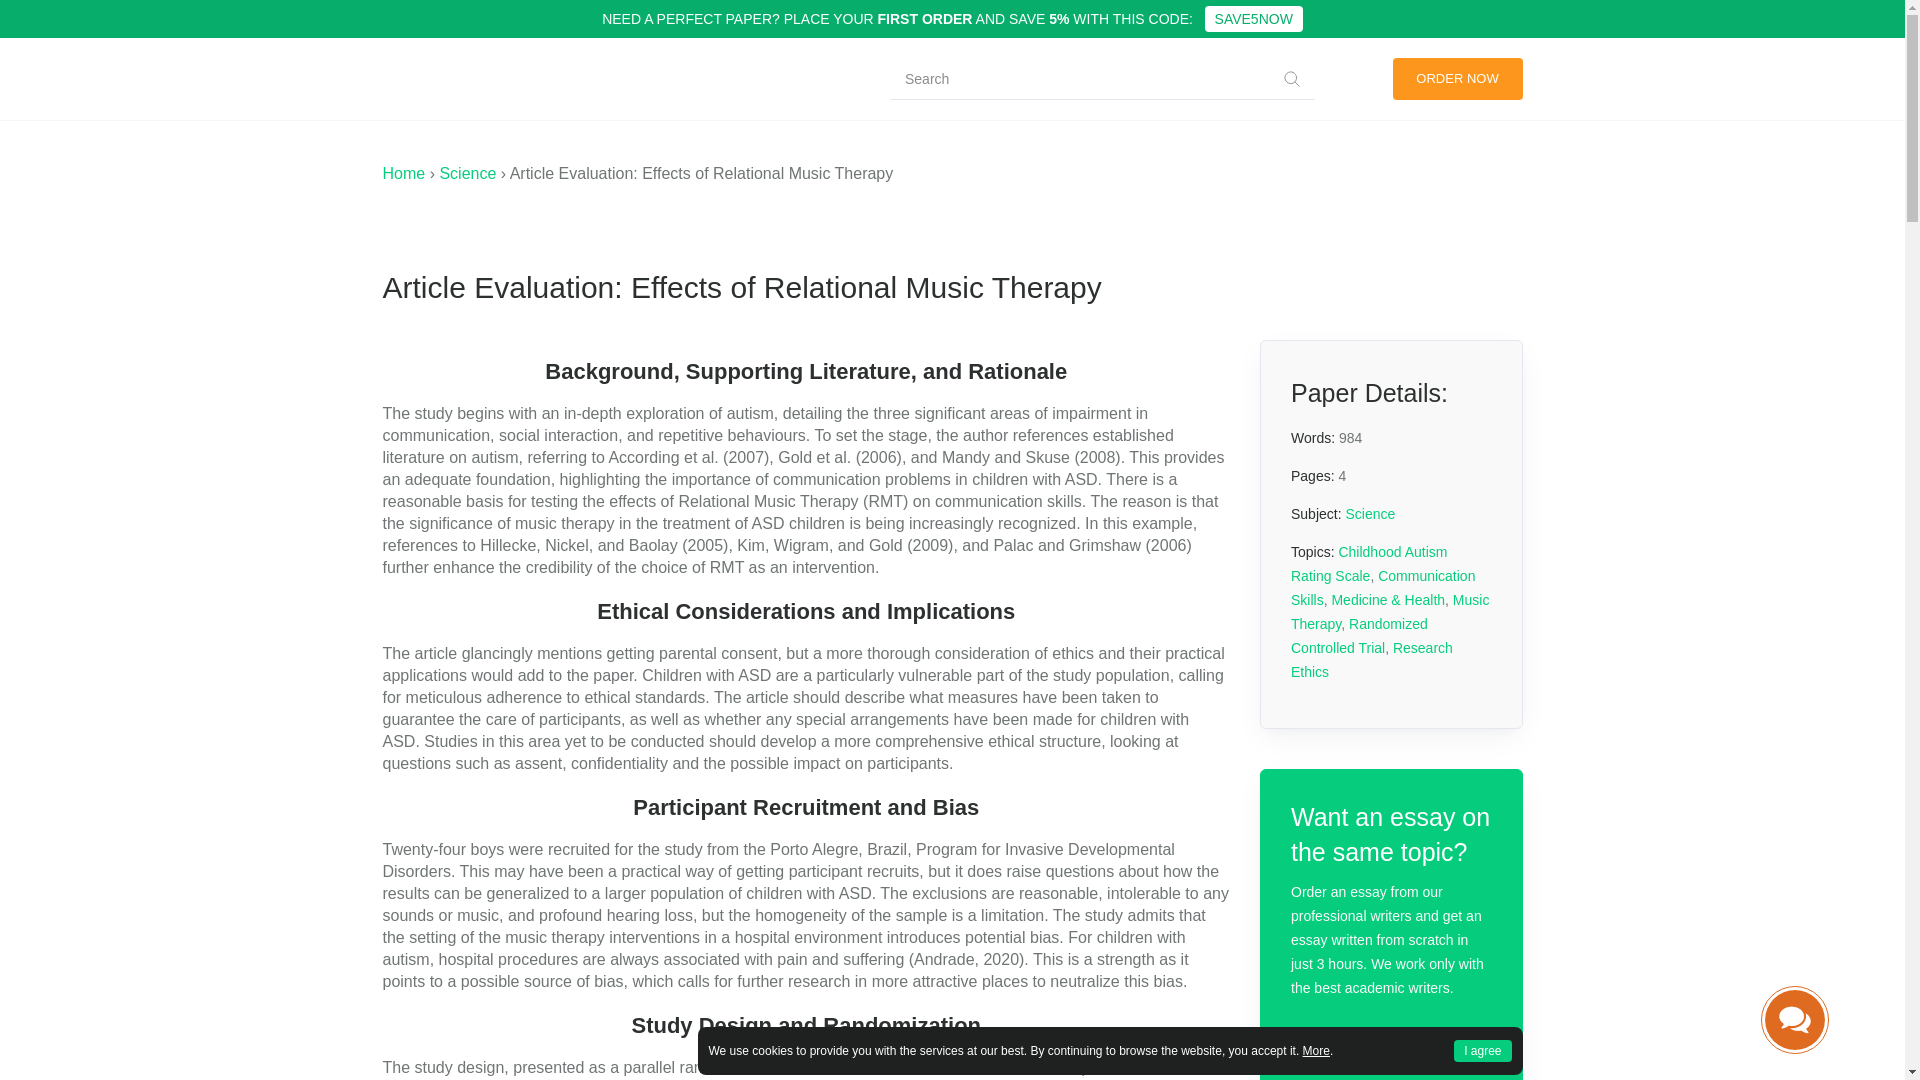 The width and height of the screenshot is (1920, 1080). I want to click on I agree, so click(1482, 1050).